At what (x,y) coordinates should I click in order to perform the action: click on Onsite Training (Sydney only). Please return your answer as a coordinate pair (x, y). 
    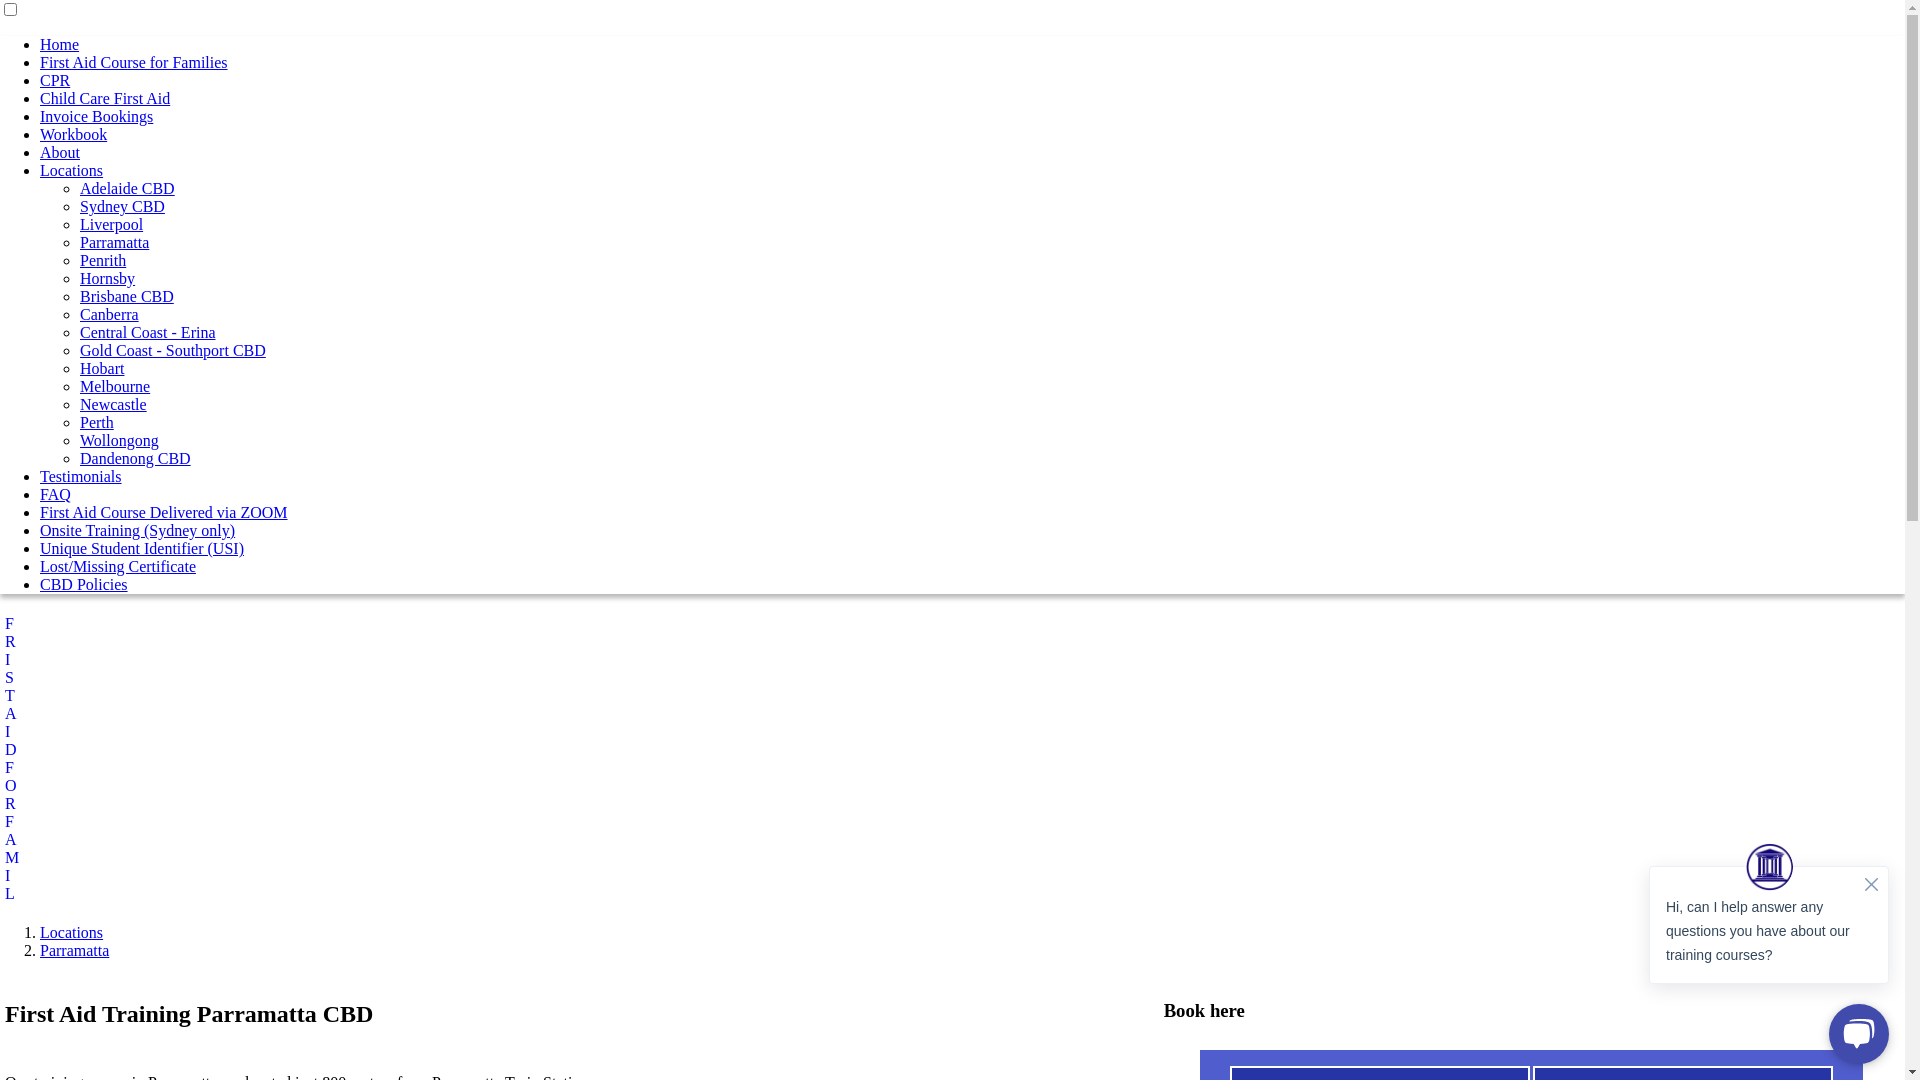
    Looking at the image, I should click on (138, 530).